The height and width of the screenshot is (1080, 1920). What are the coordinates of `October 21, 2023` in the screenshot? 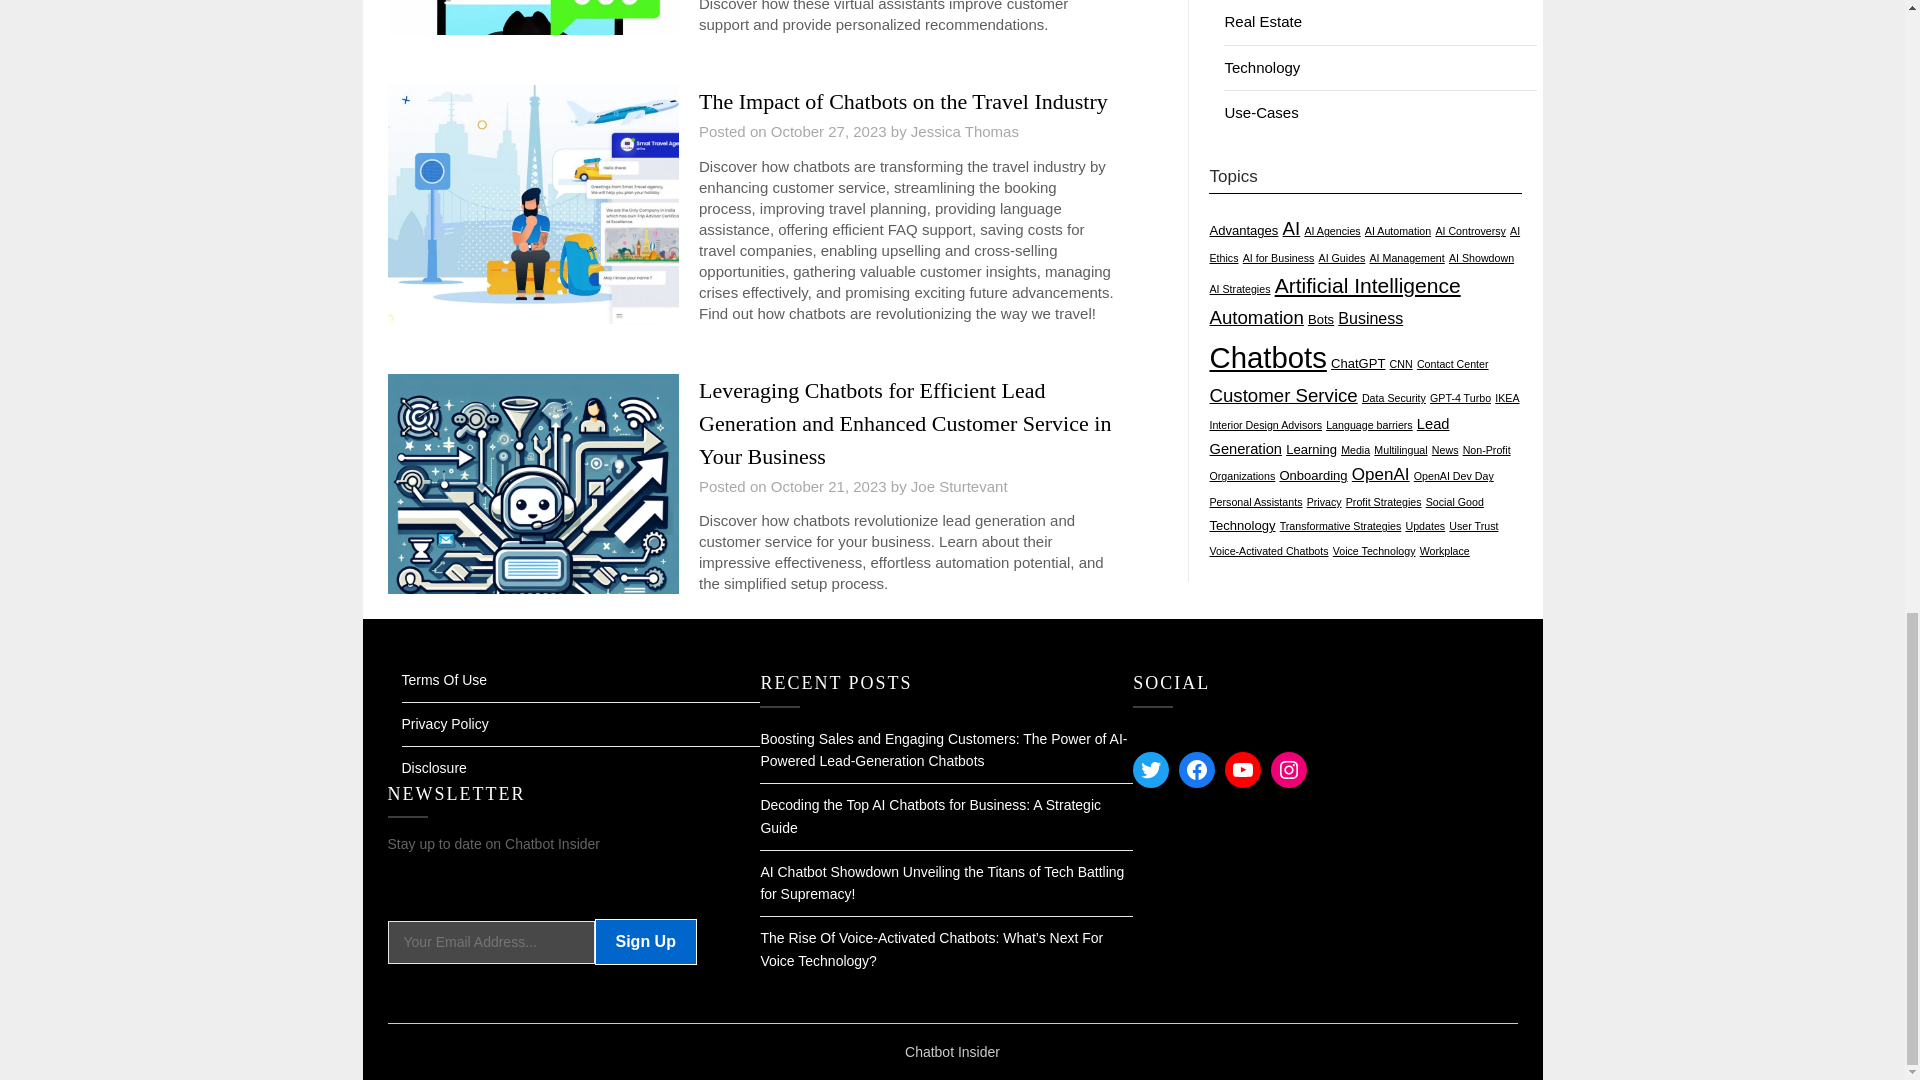 It's located at (829, 486).